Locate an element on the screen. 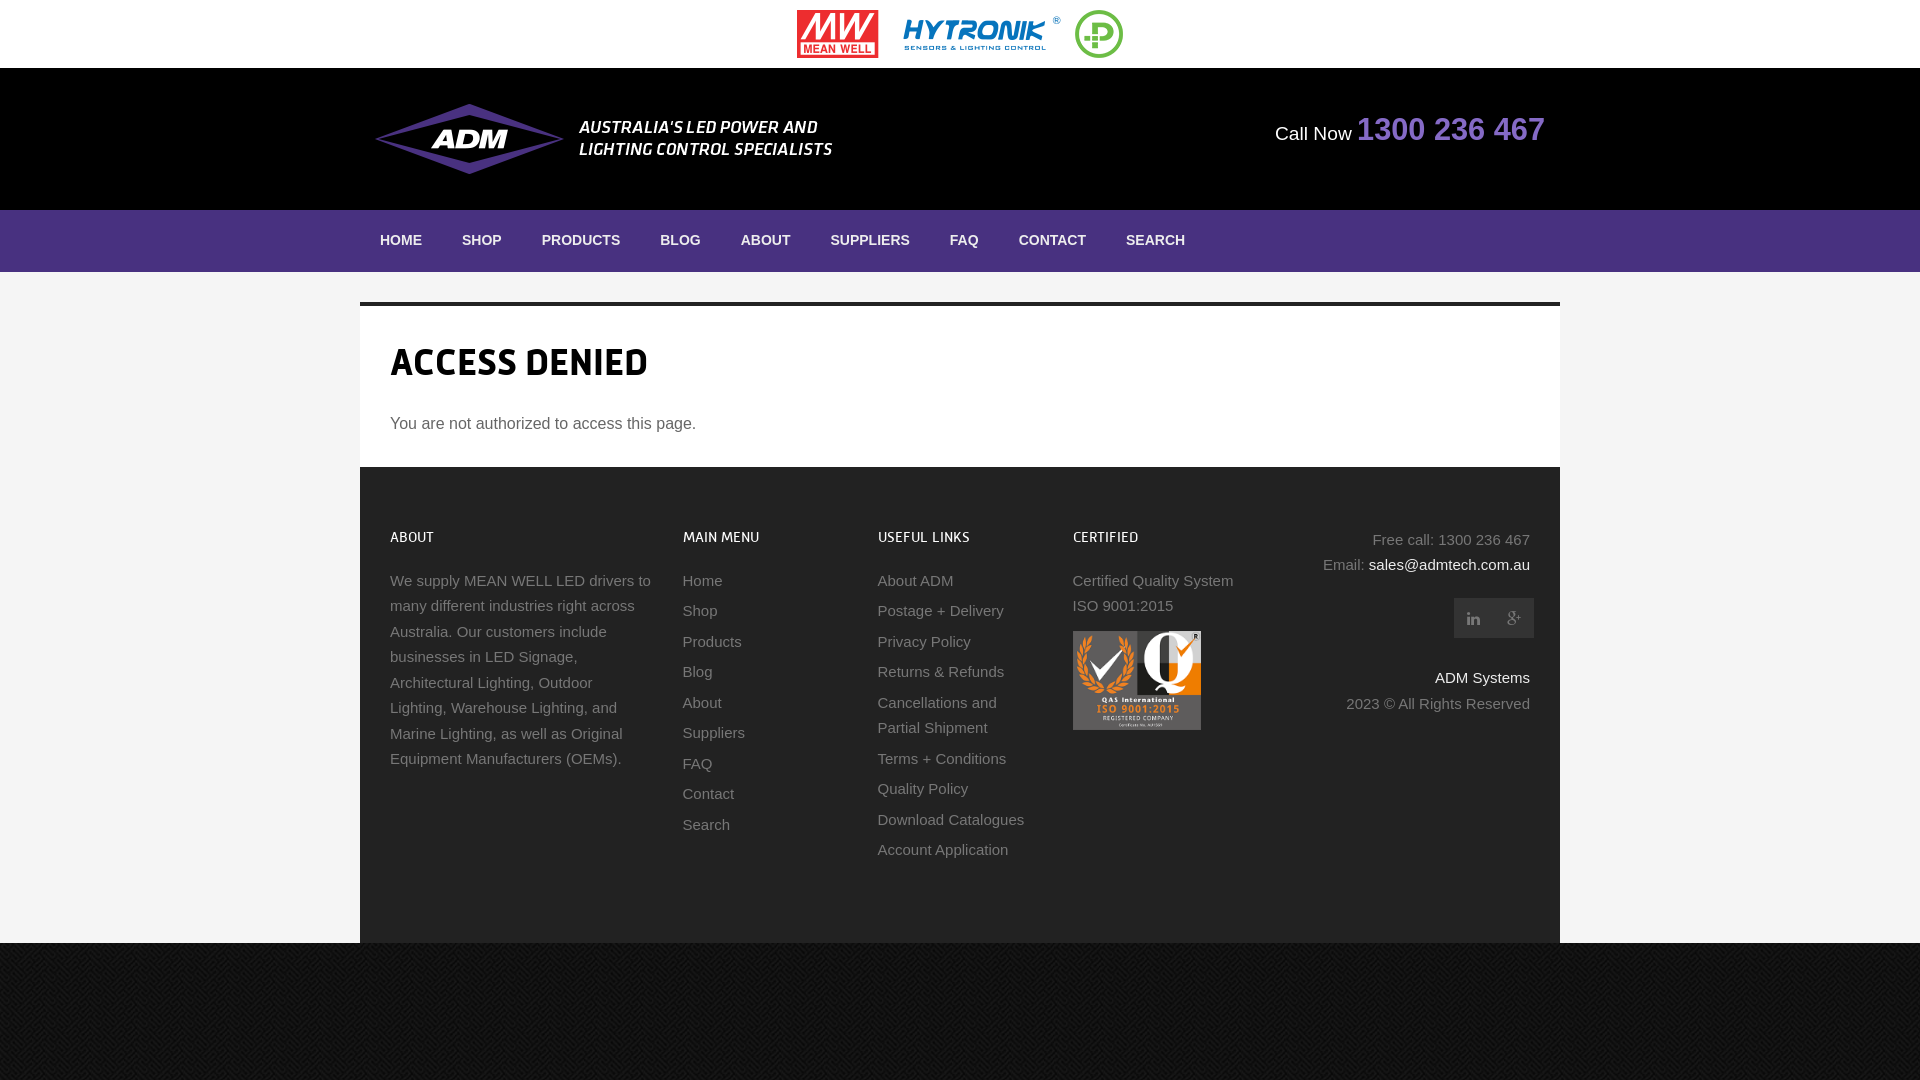 This screenshot has height=1080, width=1920. Search is located at coordinates (706, 824).